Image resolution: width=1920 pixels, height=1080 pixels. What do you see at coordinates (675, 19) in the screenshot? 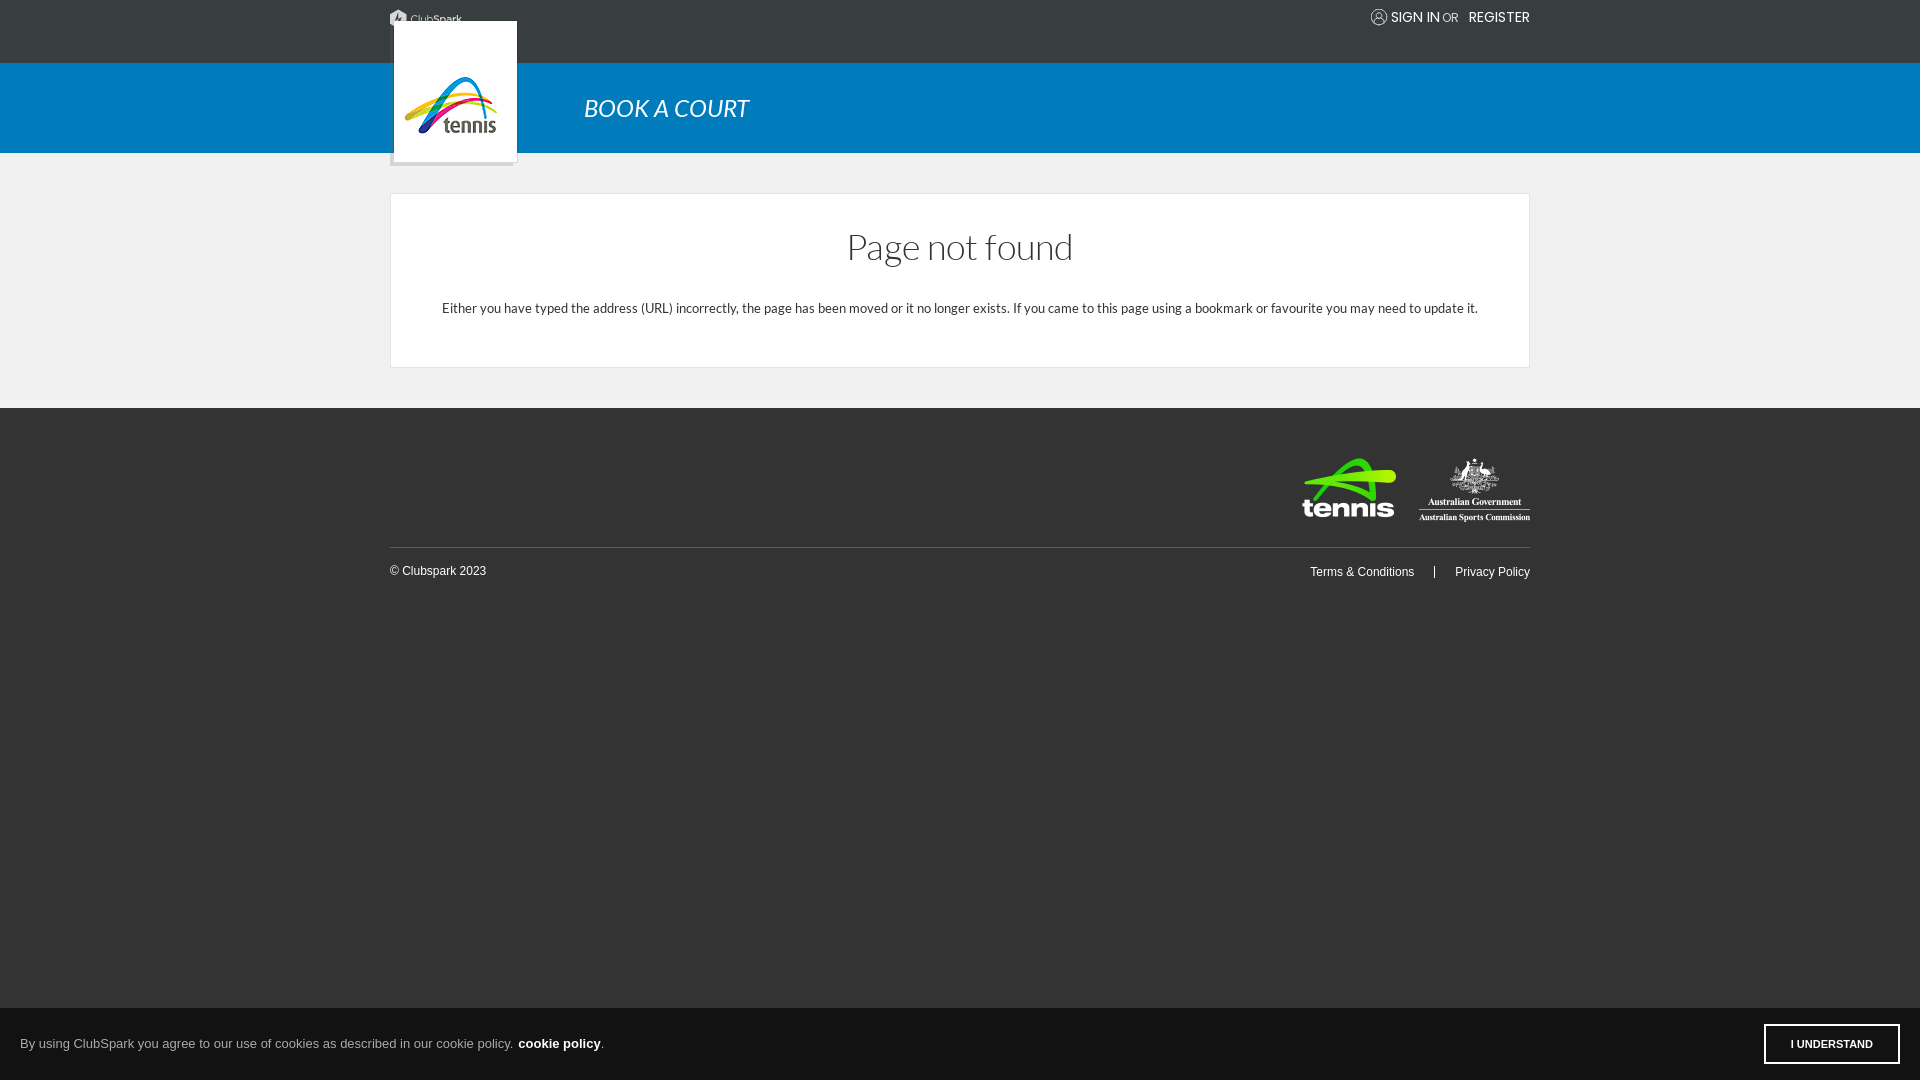
I see `ClubSpark` at bounding box center [675, 19].